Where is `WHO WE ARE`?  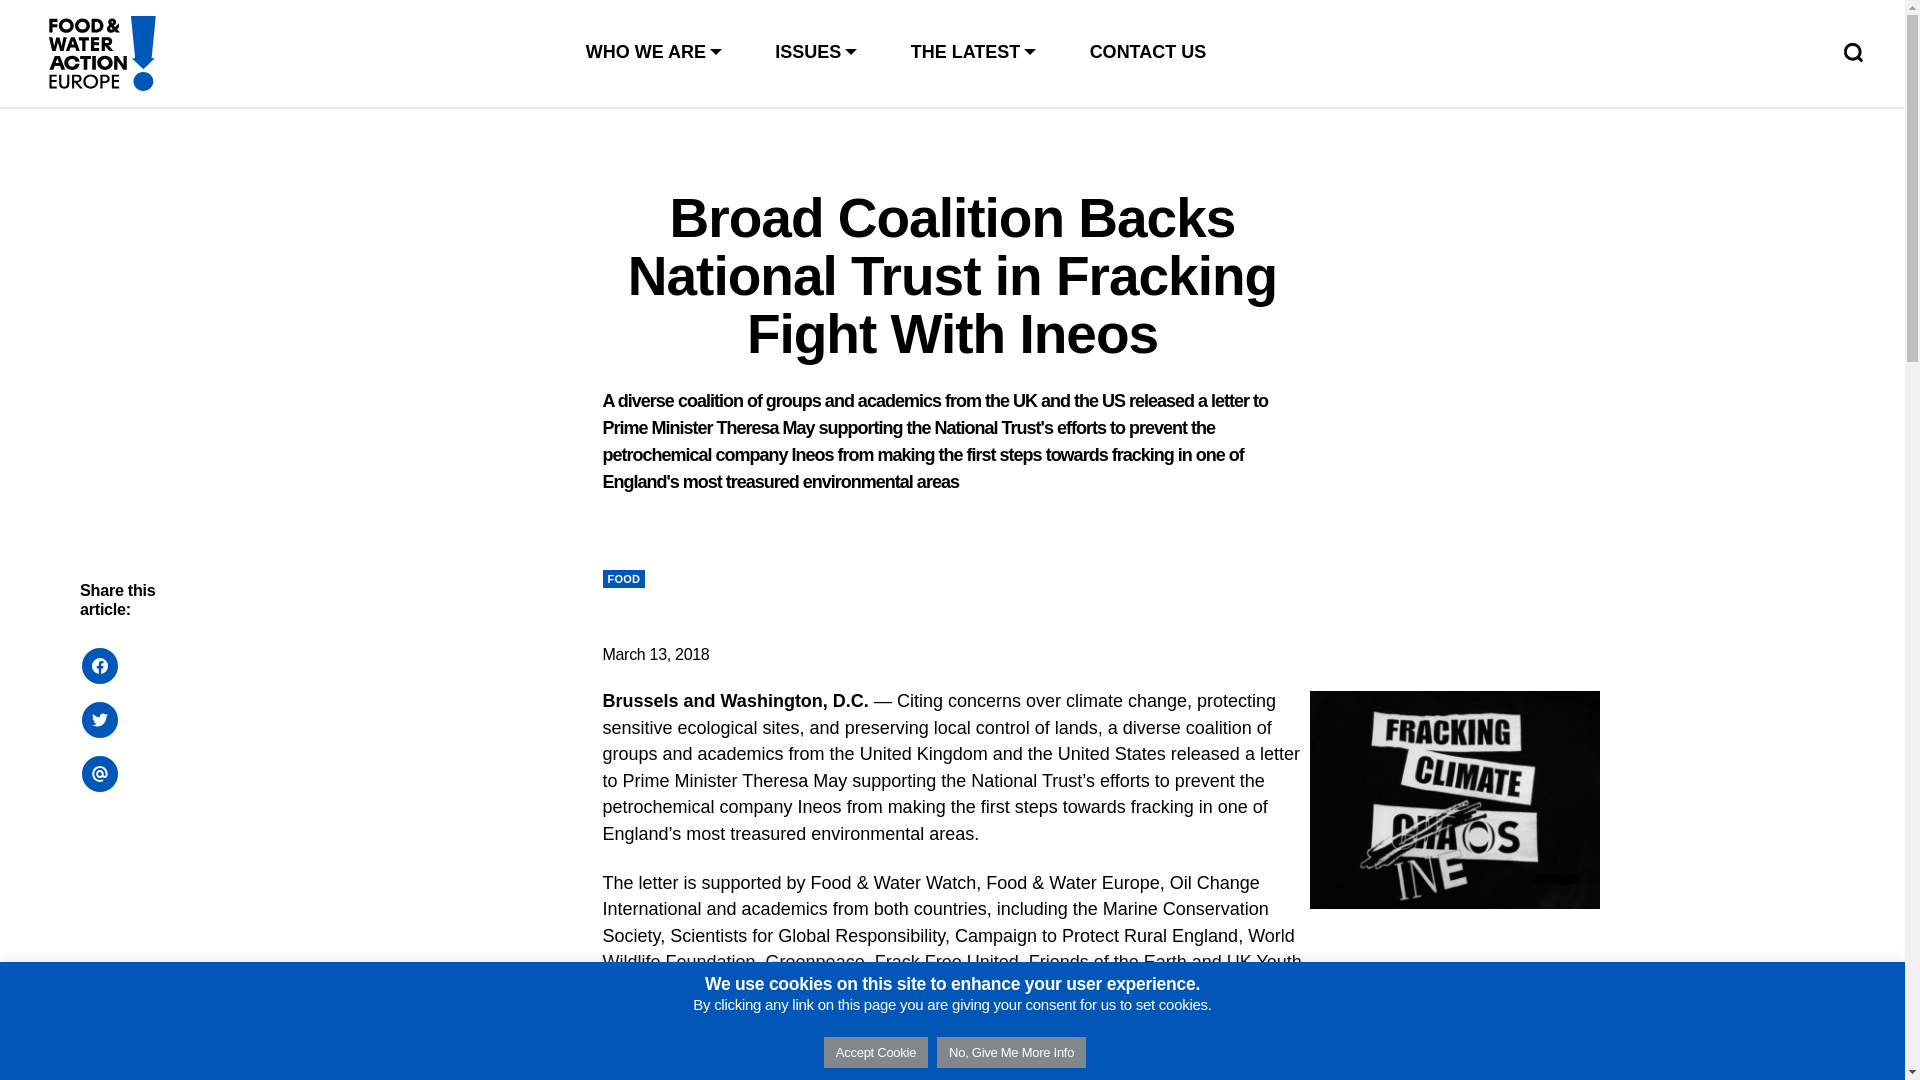
WHO WE ARE is located at coordinates (655, 52).